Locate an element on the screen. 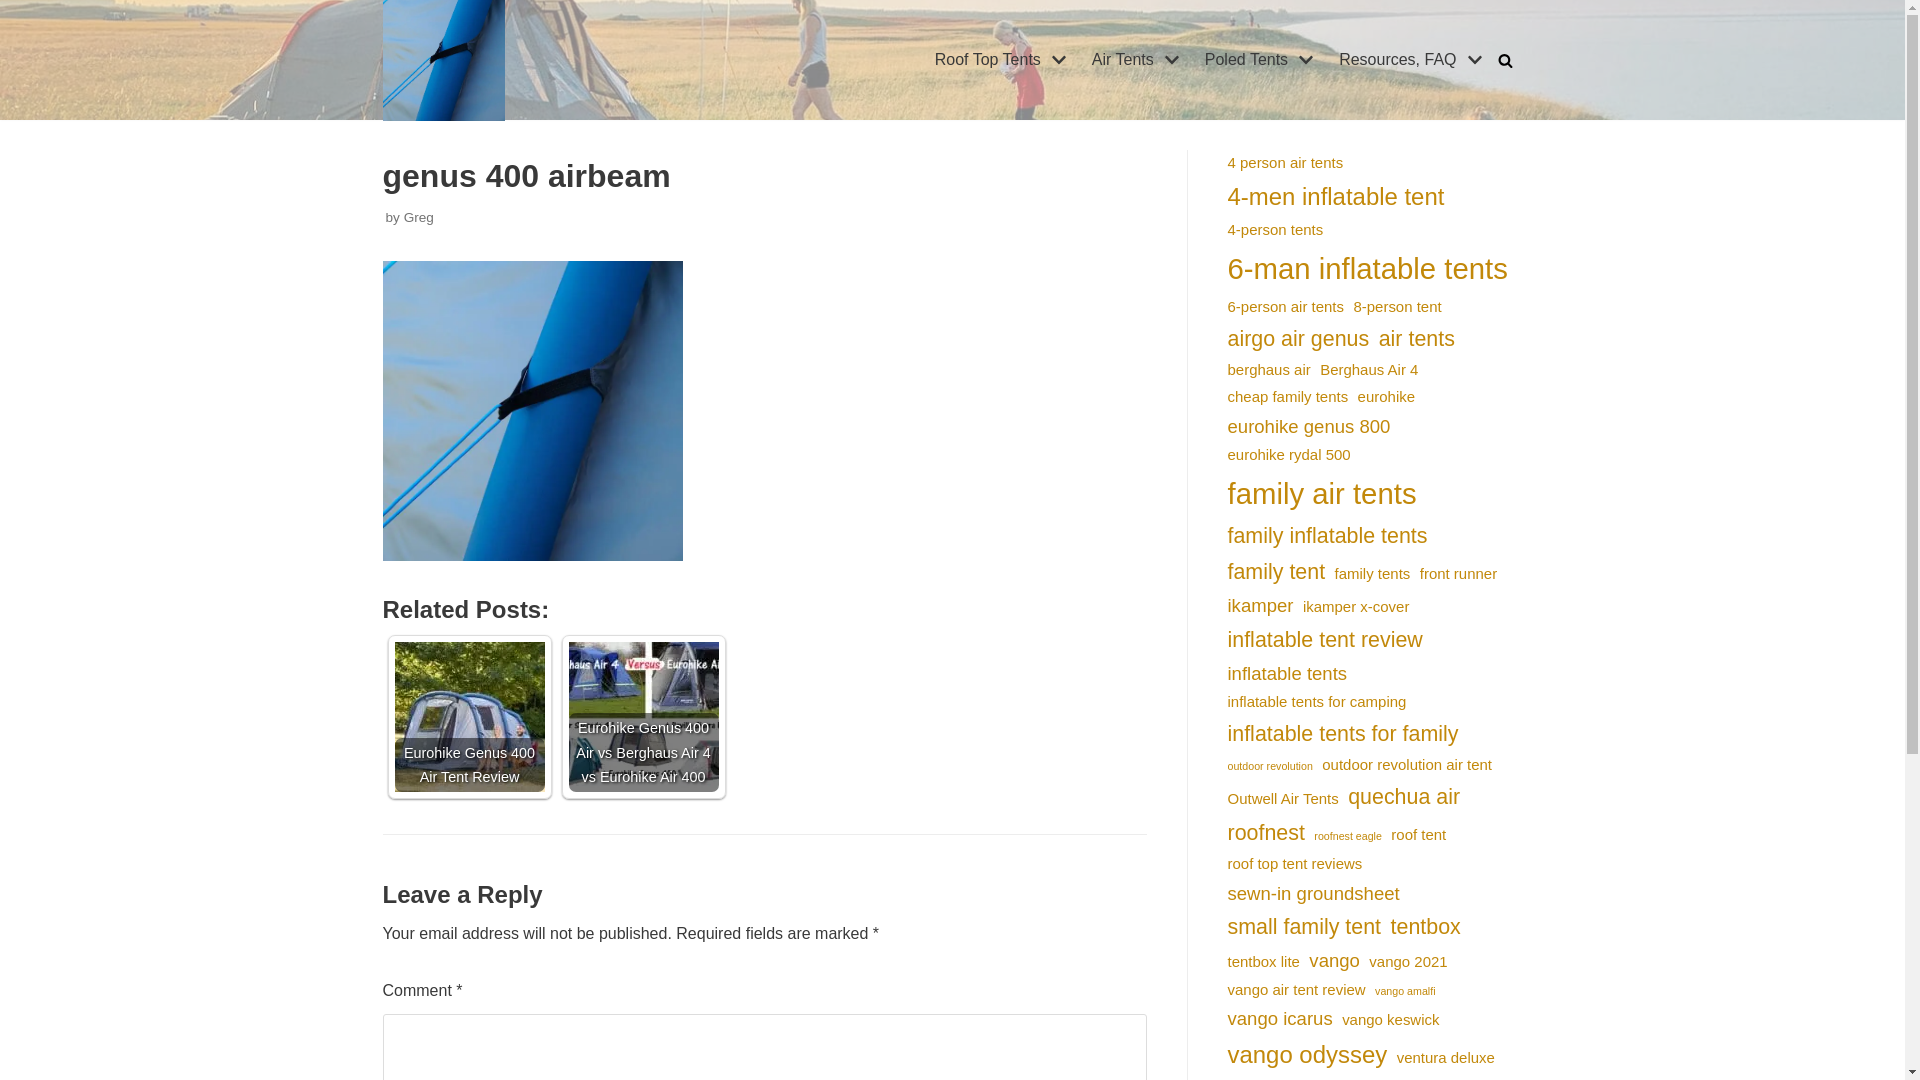  inflatable tents is located at coordinates (1288, 674).